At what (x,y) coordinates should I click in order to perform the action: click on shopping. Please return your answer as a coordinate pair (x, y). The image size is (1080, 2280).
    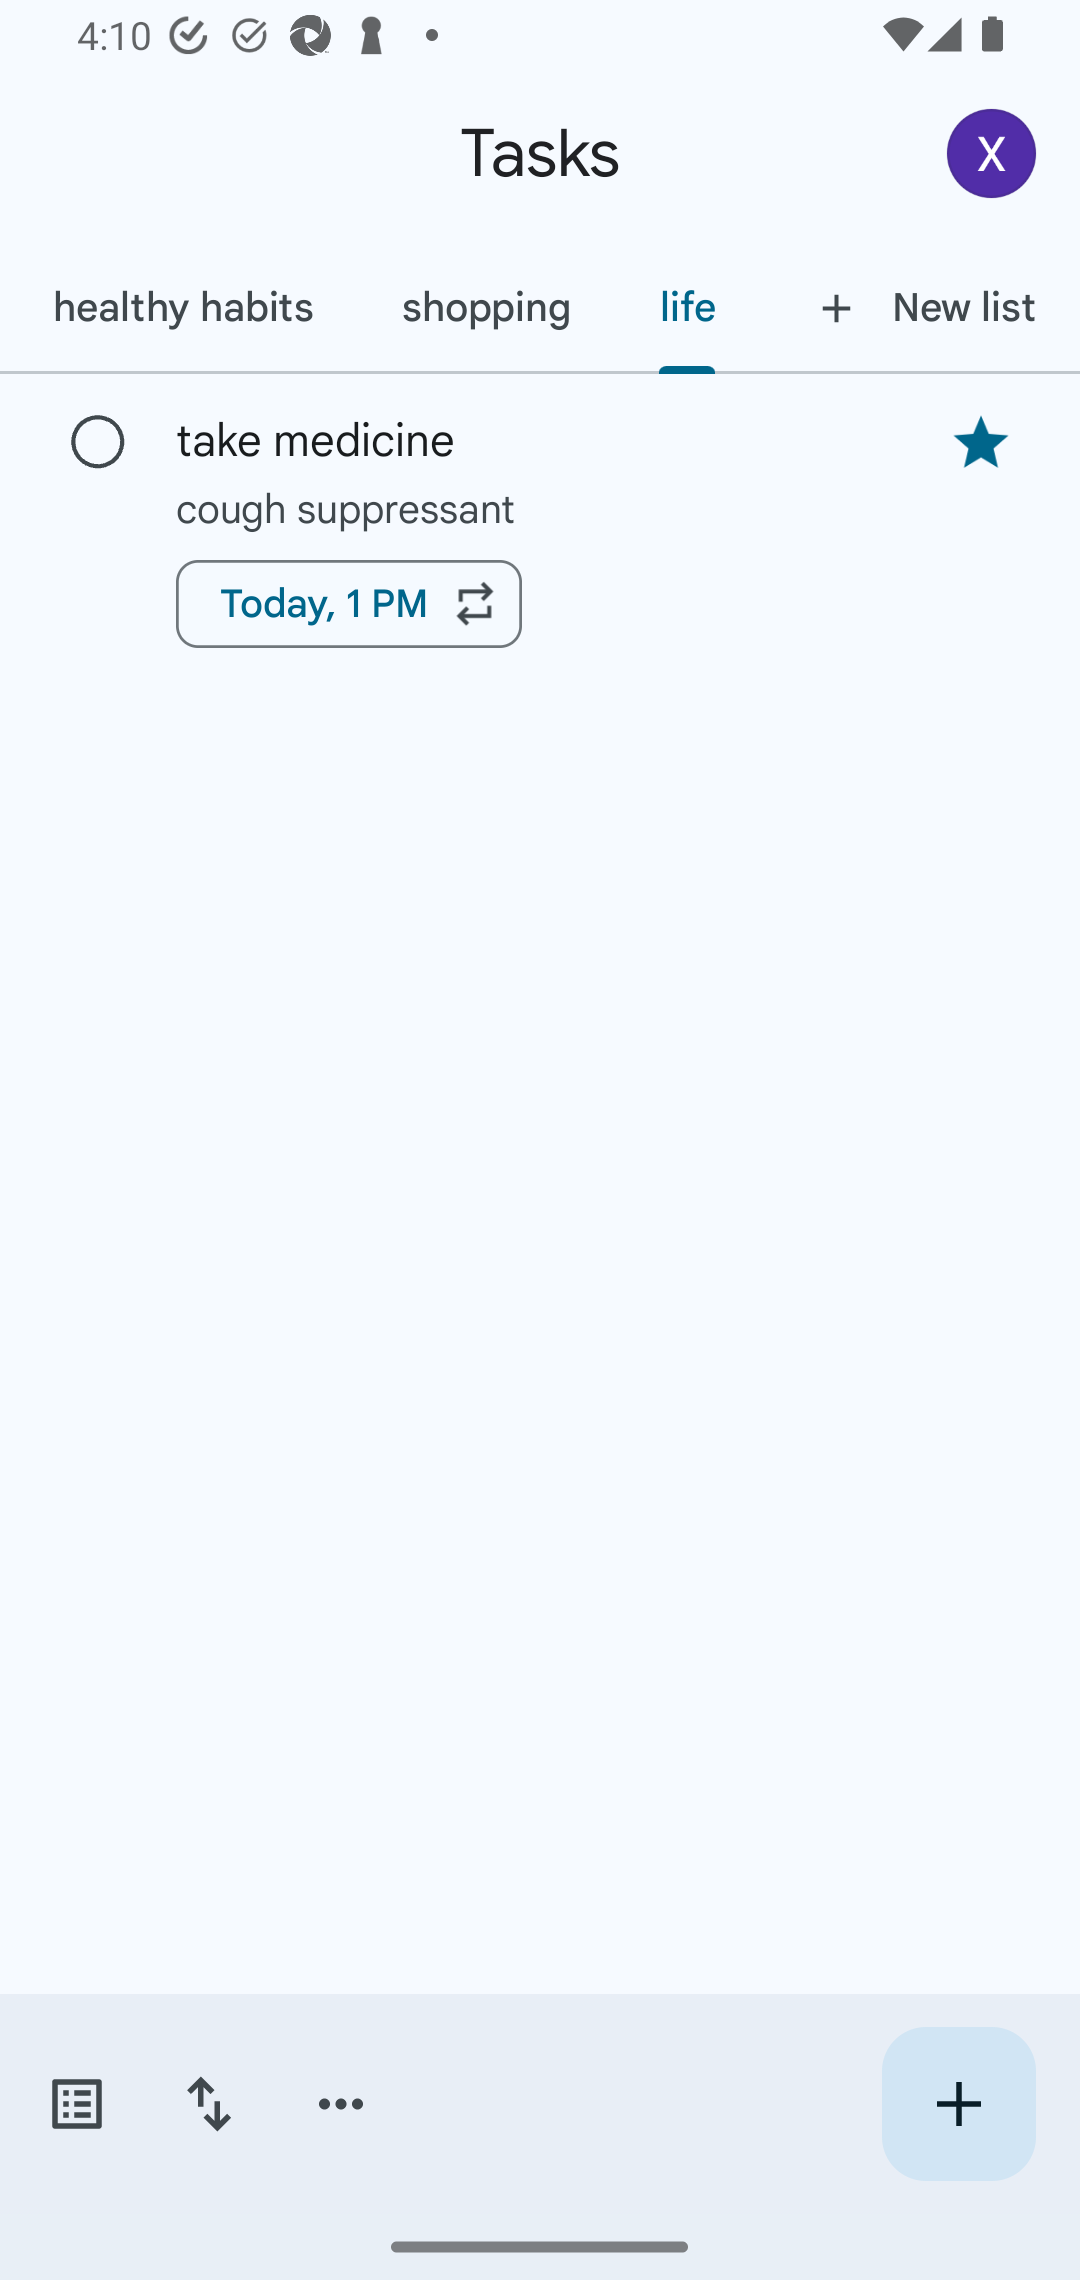
    Looking at the image, I should click on (486, 307).